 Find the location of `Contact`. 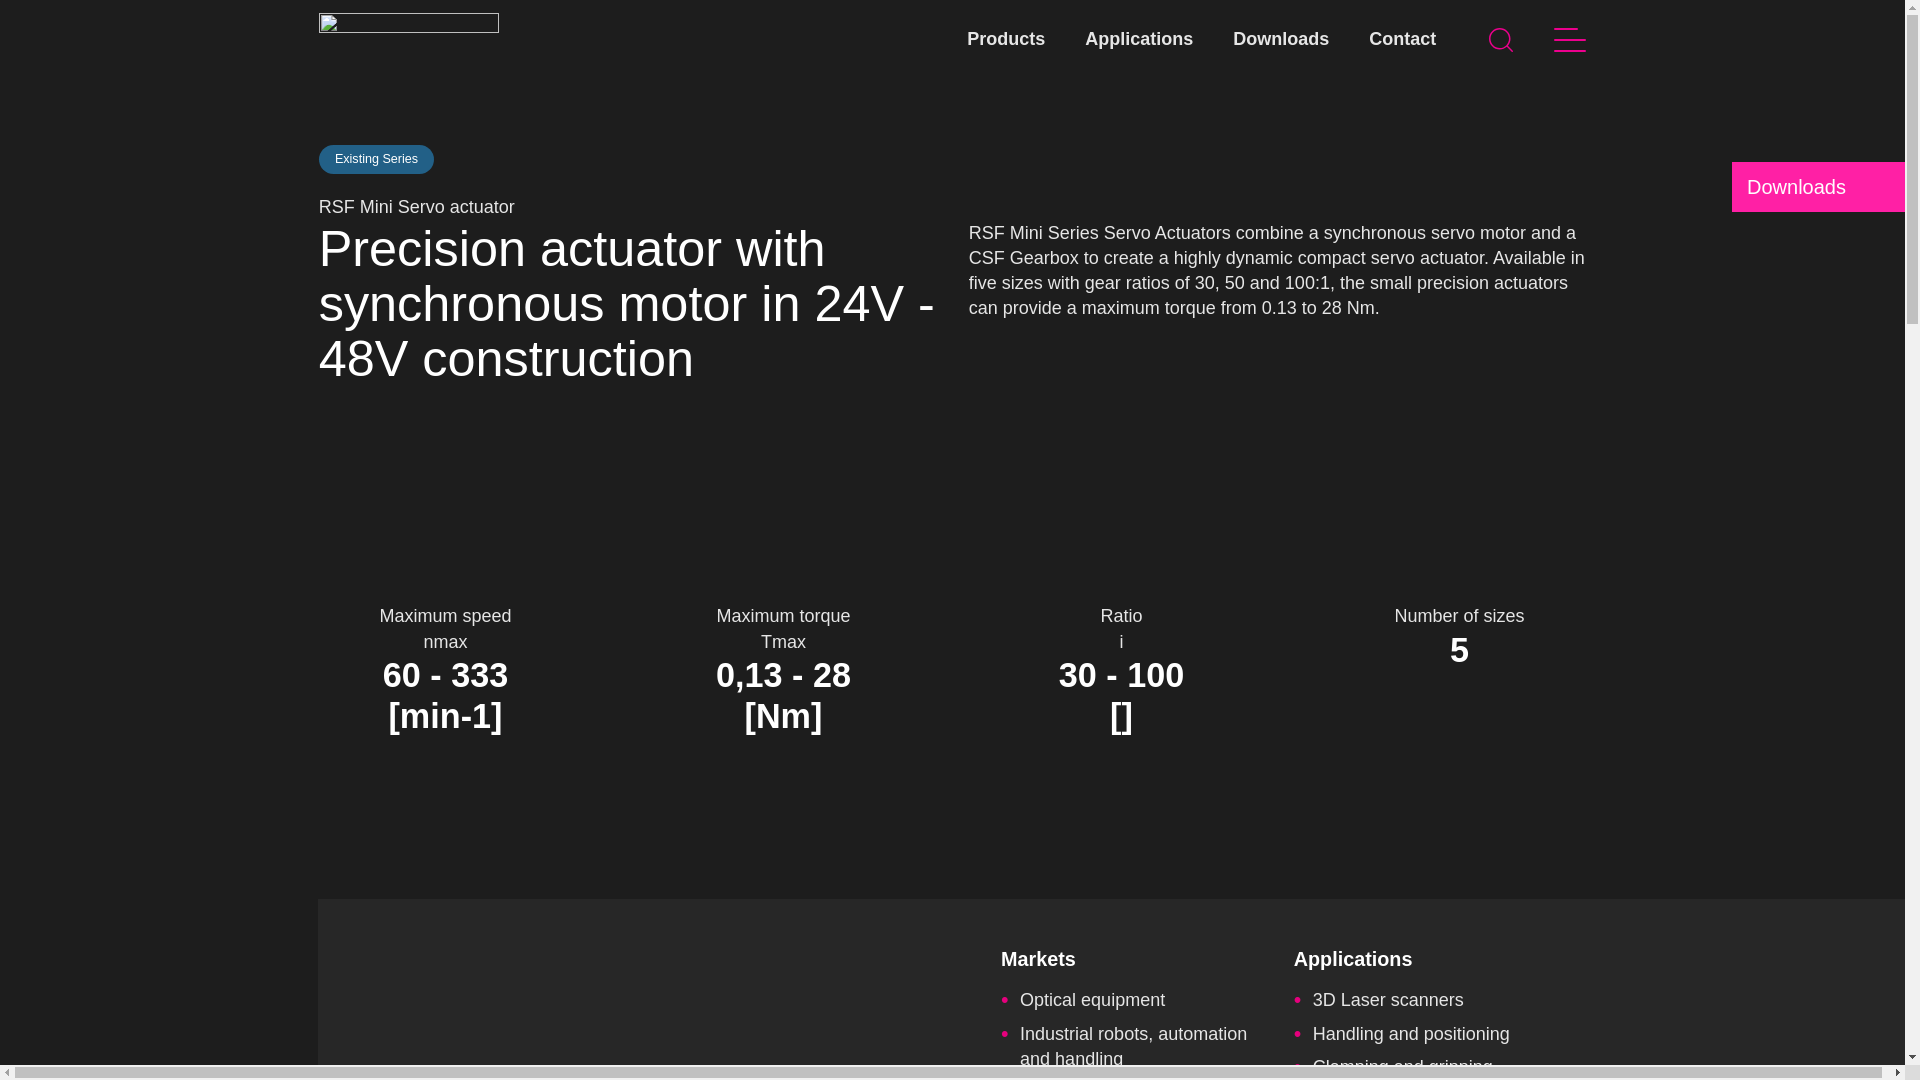

Contact is located at coordinates (1402, 39).